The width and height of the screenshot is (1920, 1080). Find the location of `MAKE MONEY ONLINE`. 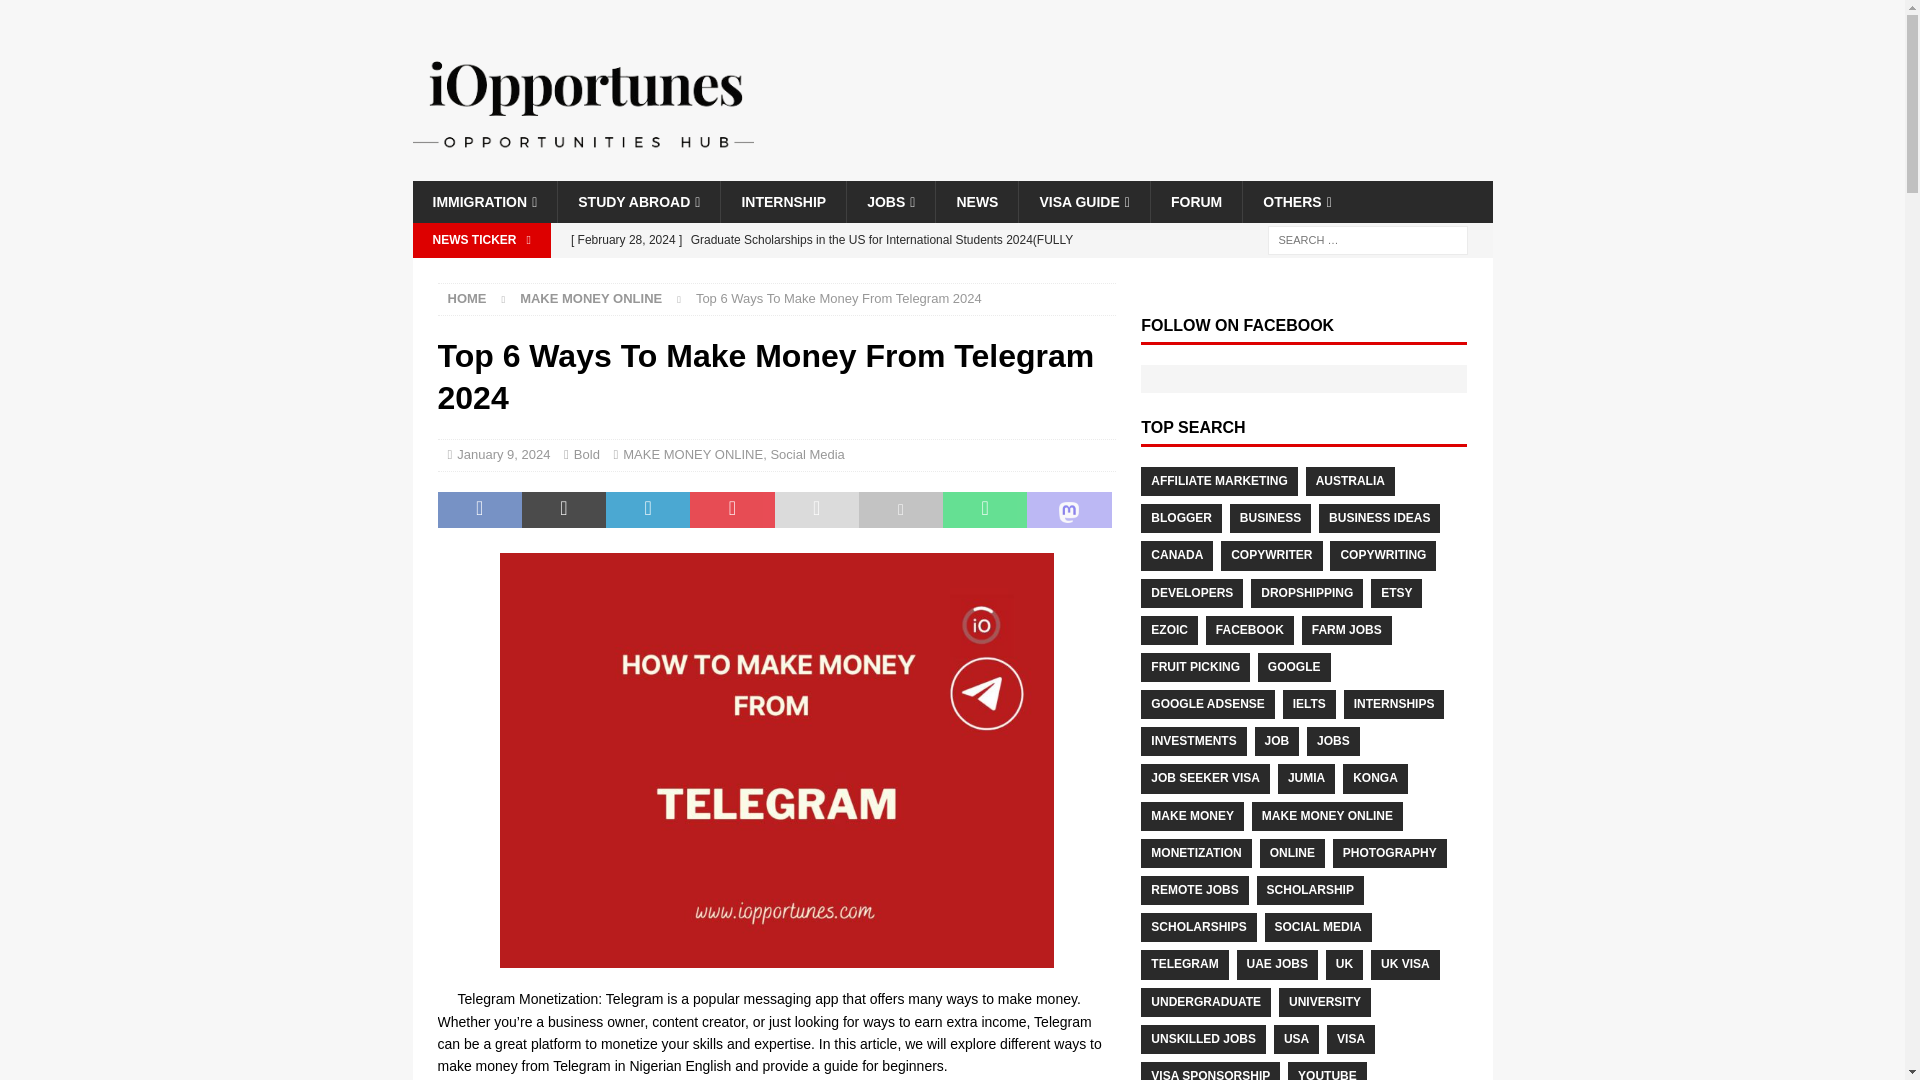

MAKE MONEY ONLINE is located at coordinates (591, 298).